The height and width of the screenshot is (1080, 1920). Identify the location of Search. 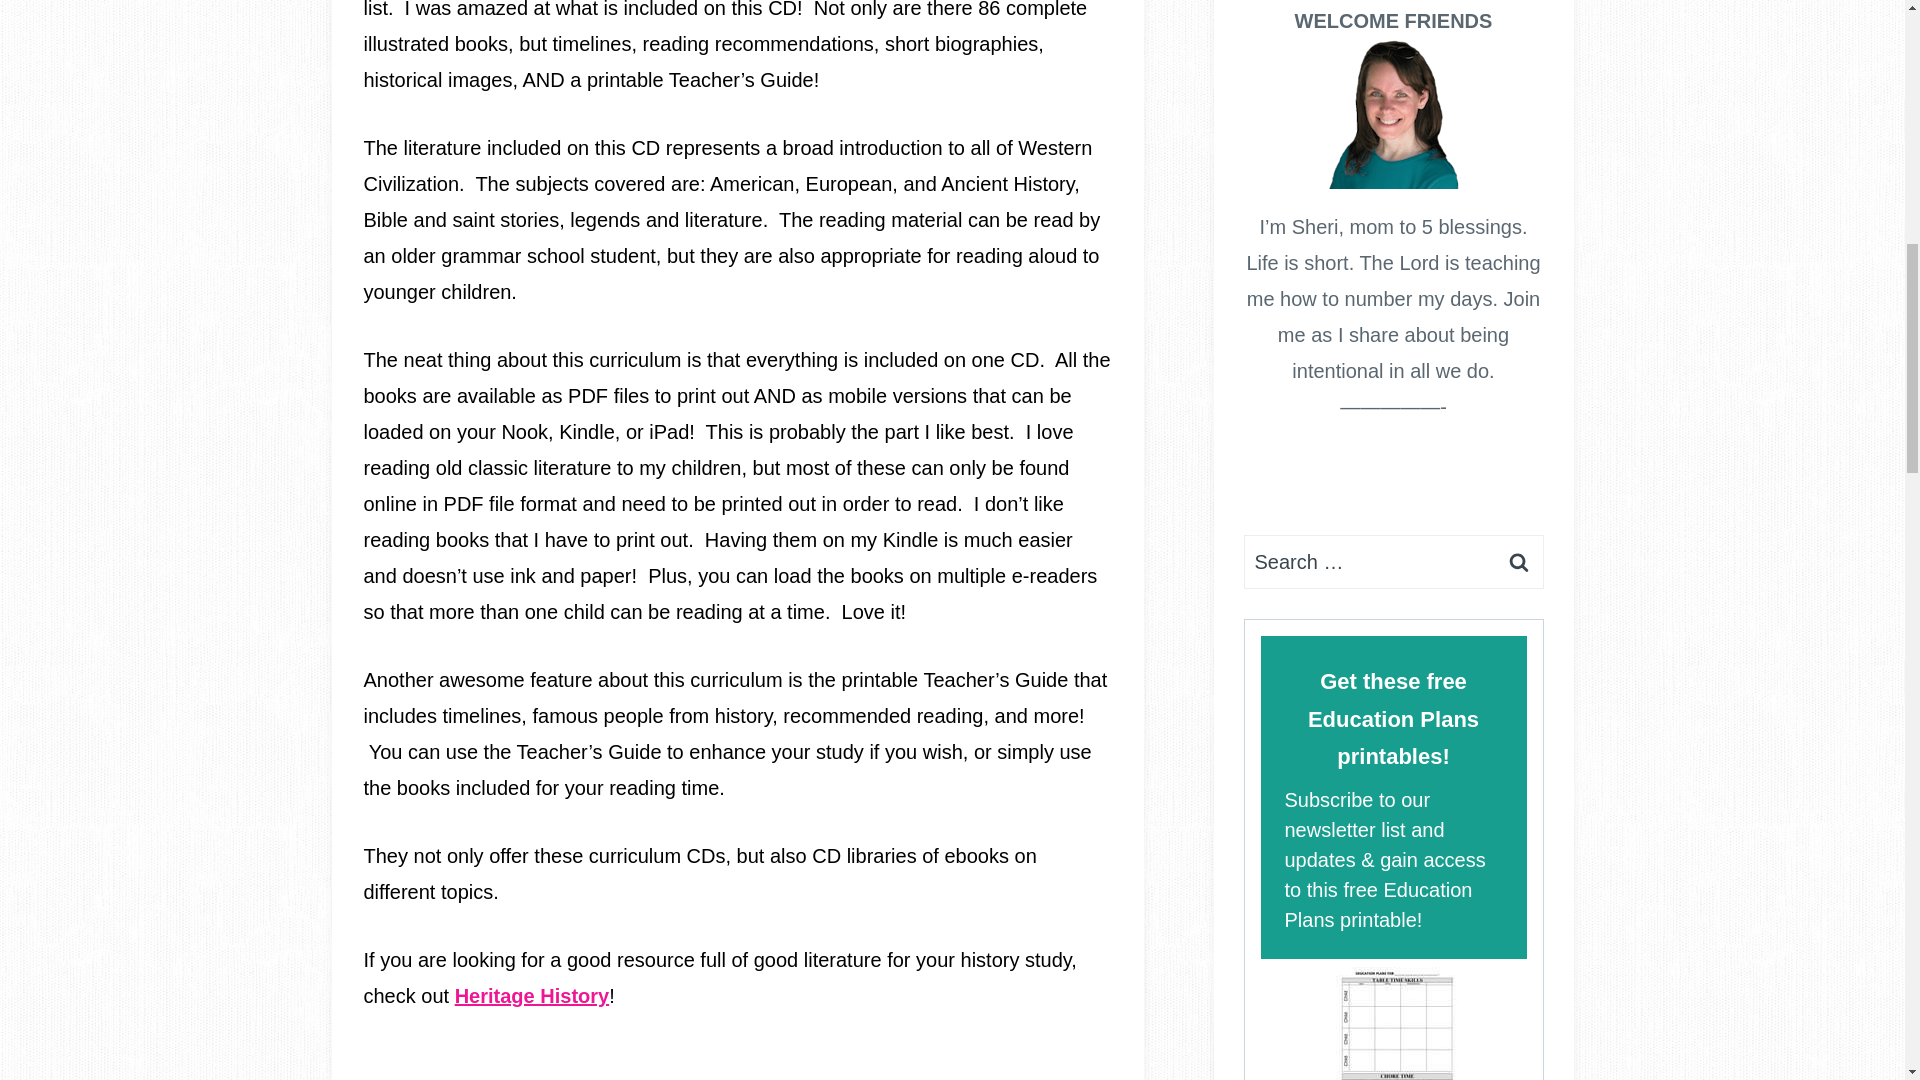
(1518, 561).